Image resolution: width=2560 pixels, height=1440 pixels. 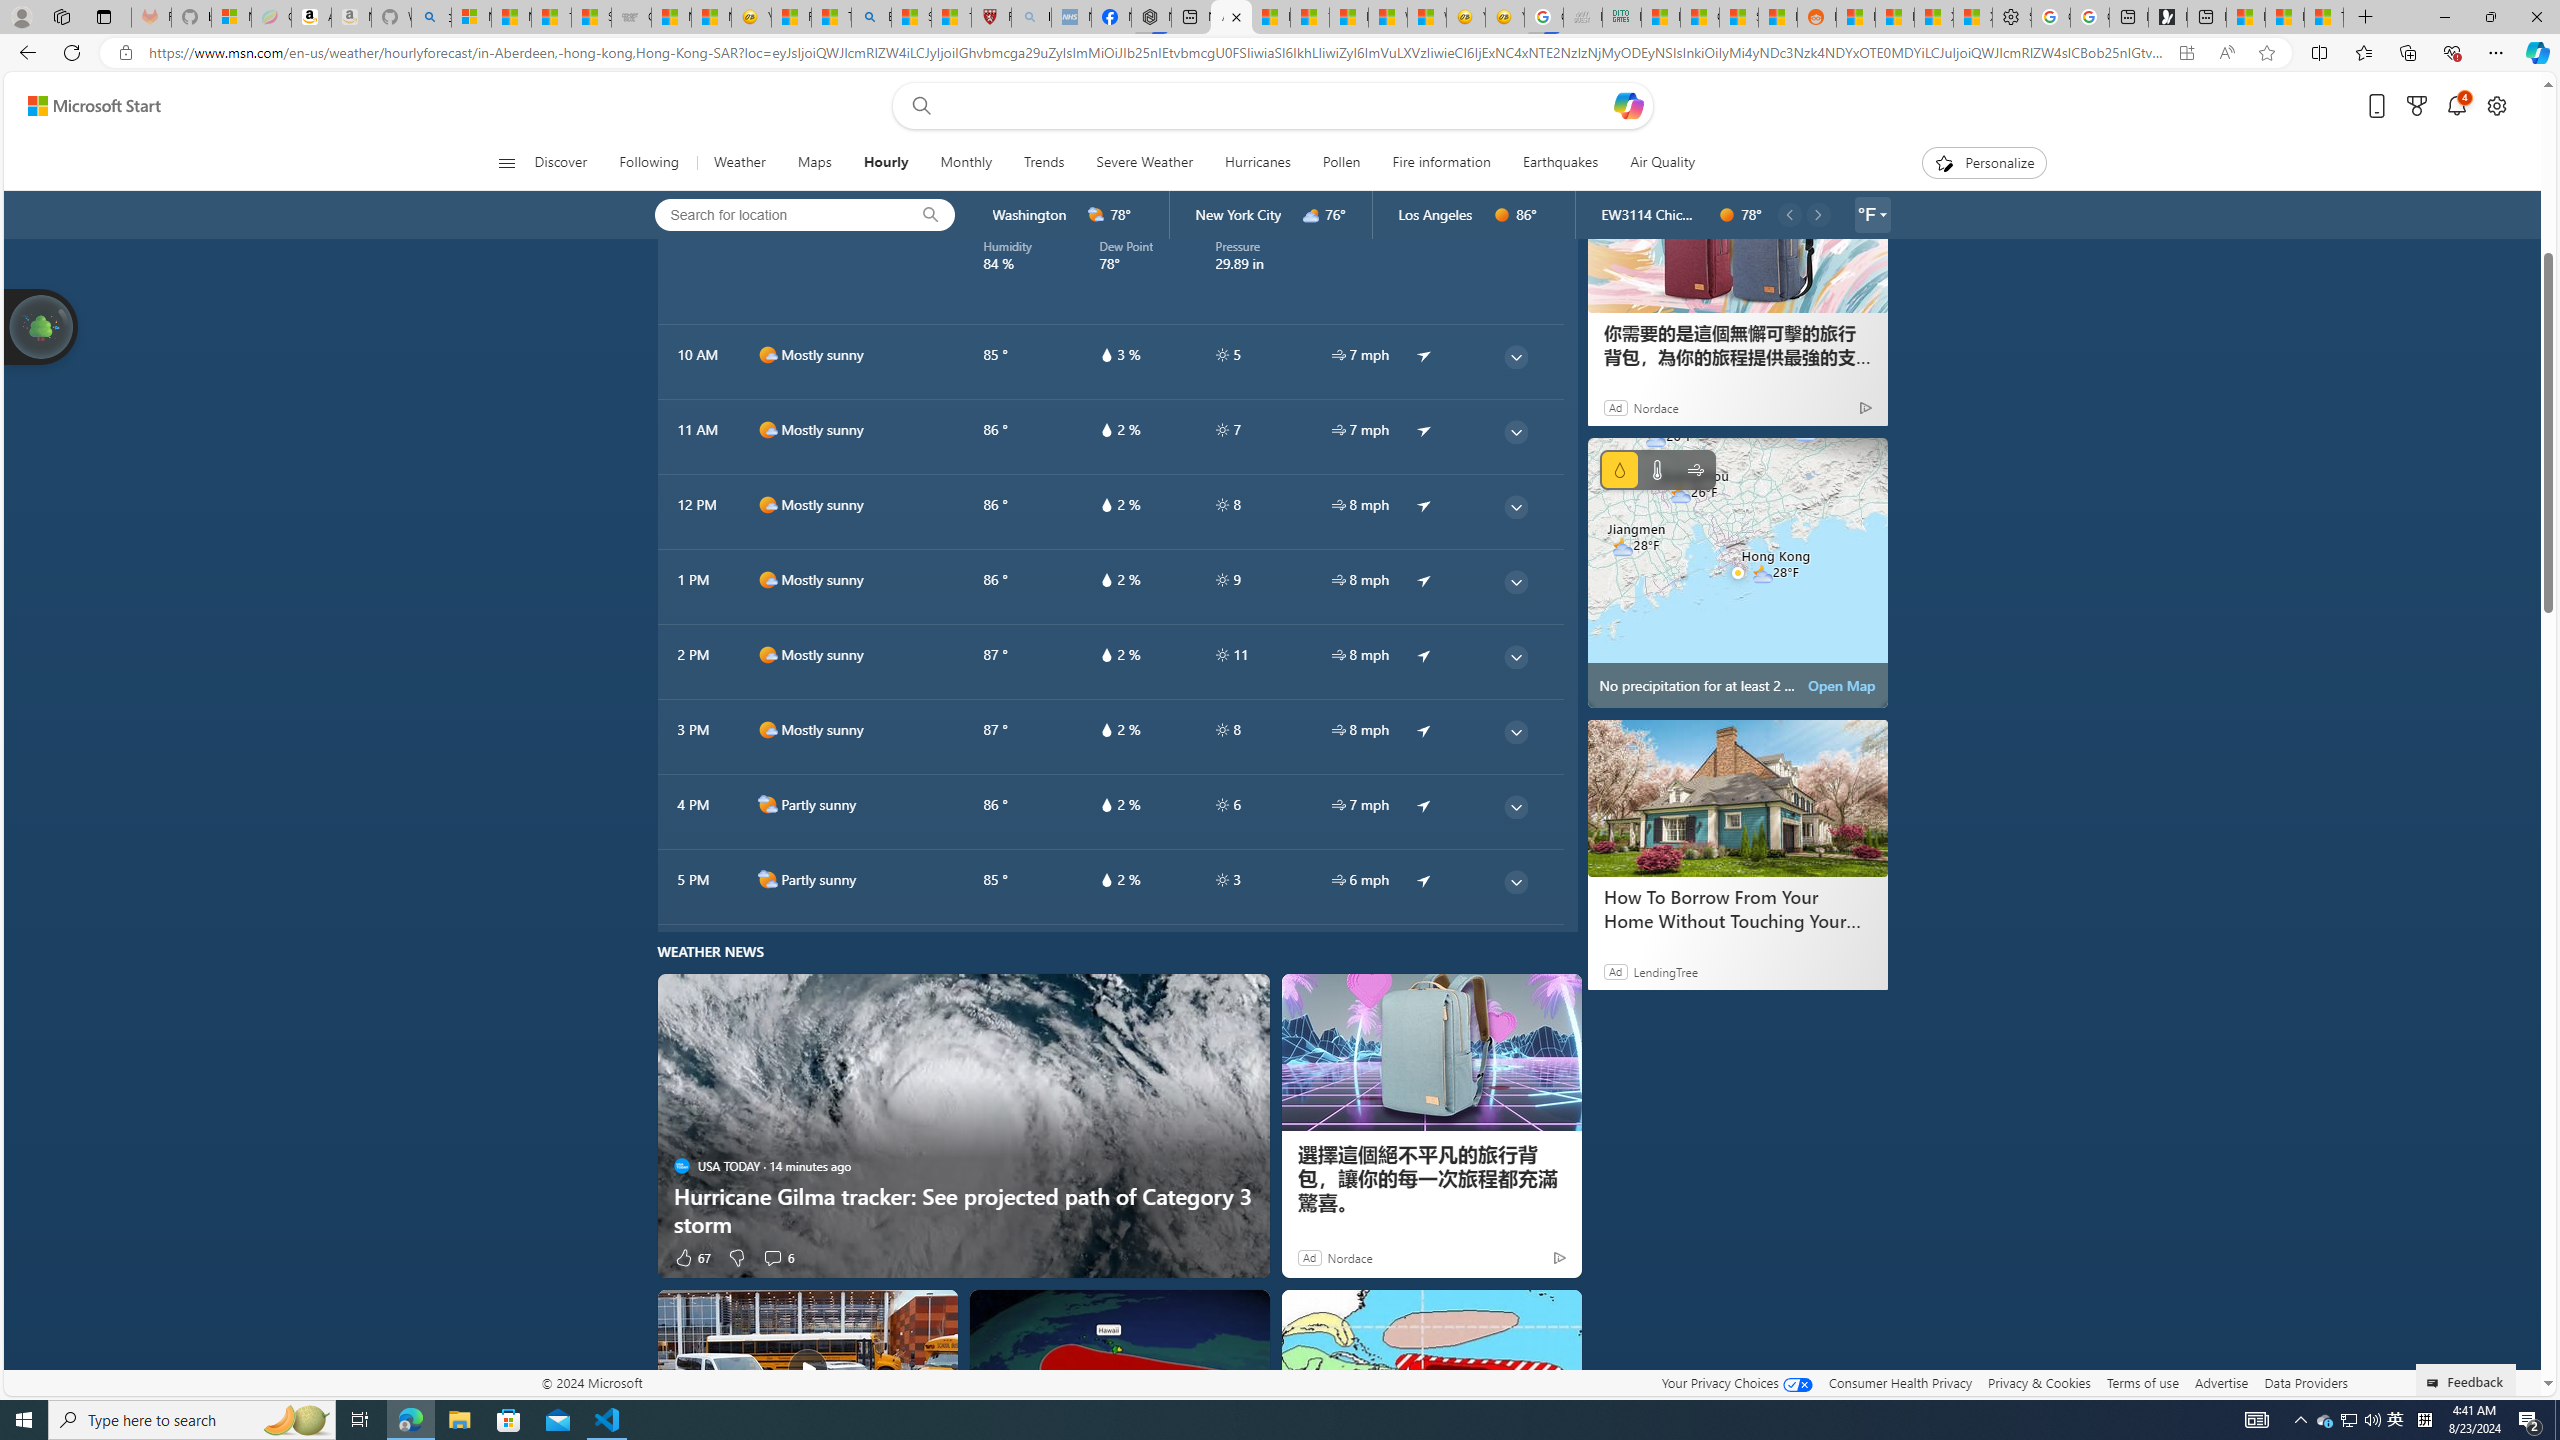 What do you see at coordinates (1515, 882) in the screenshot?
I see `common/thinArrow` at bounding box center [1515, 882].